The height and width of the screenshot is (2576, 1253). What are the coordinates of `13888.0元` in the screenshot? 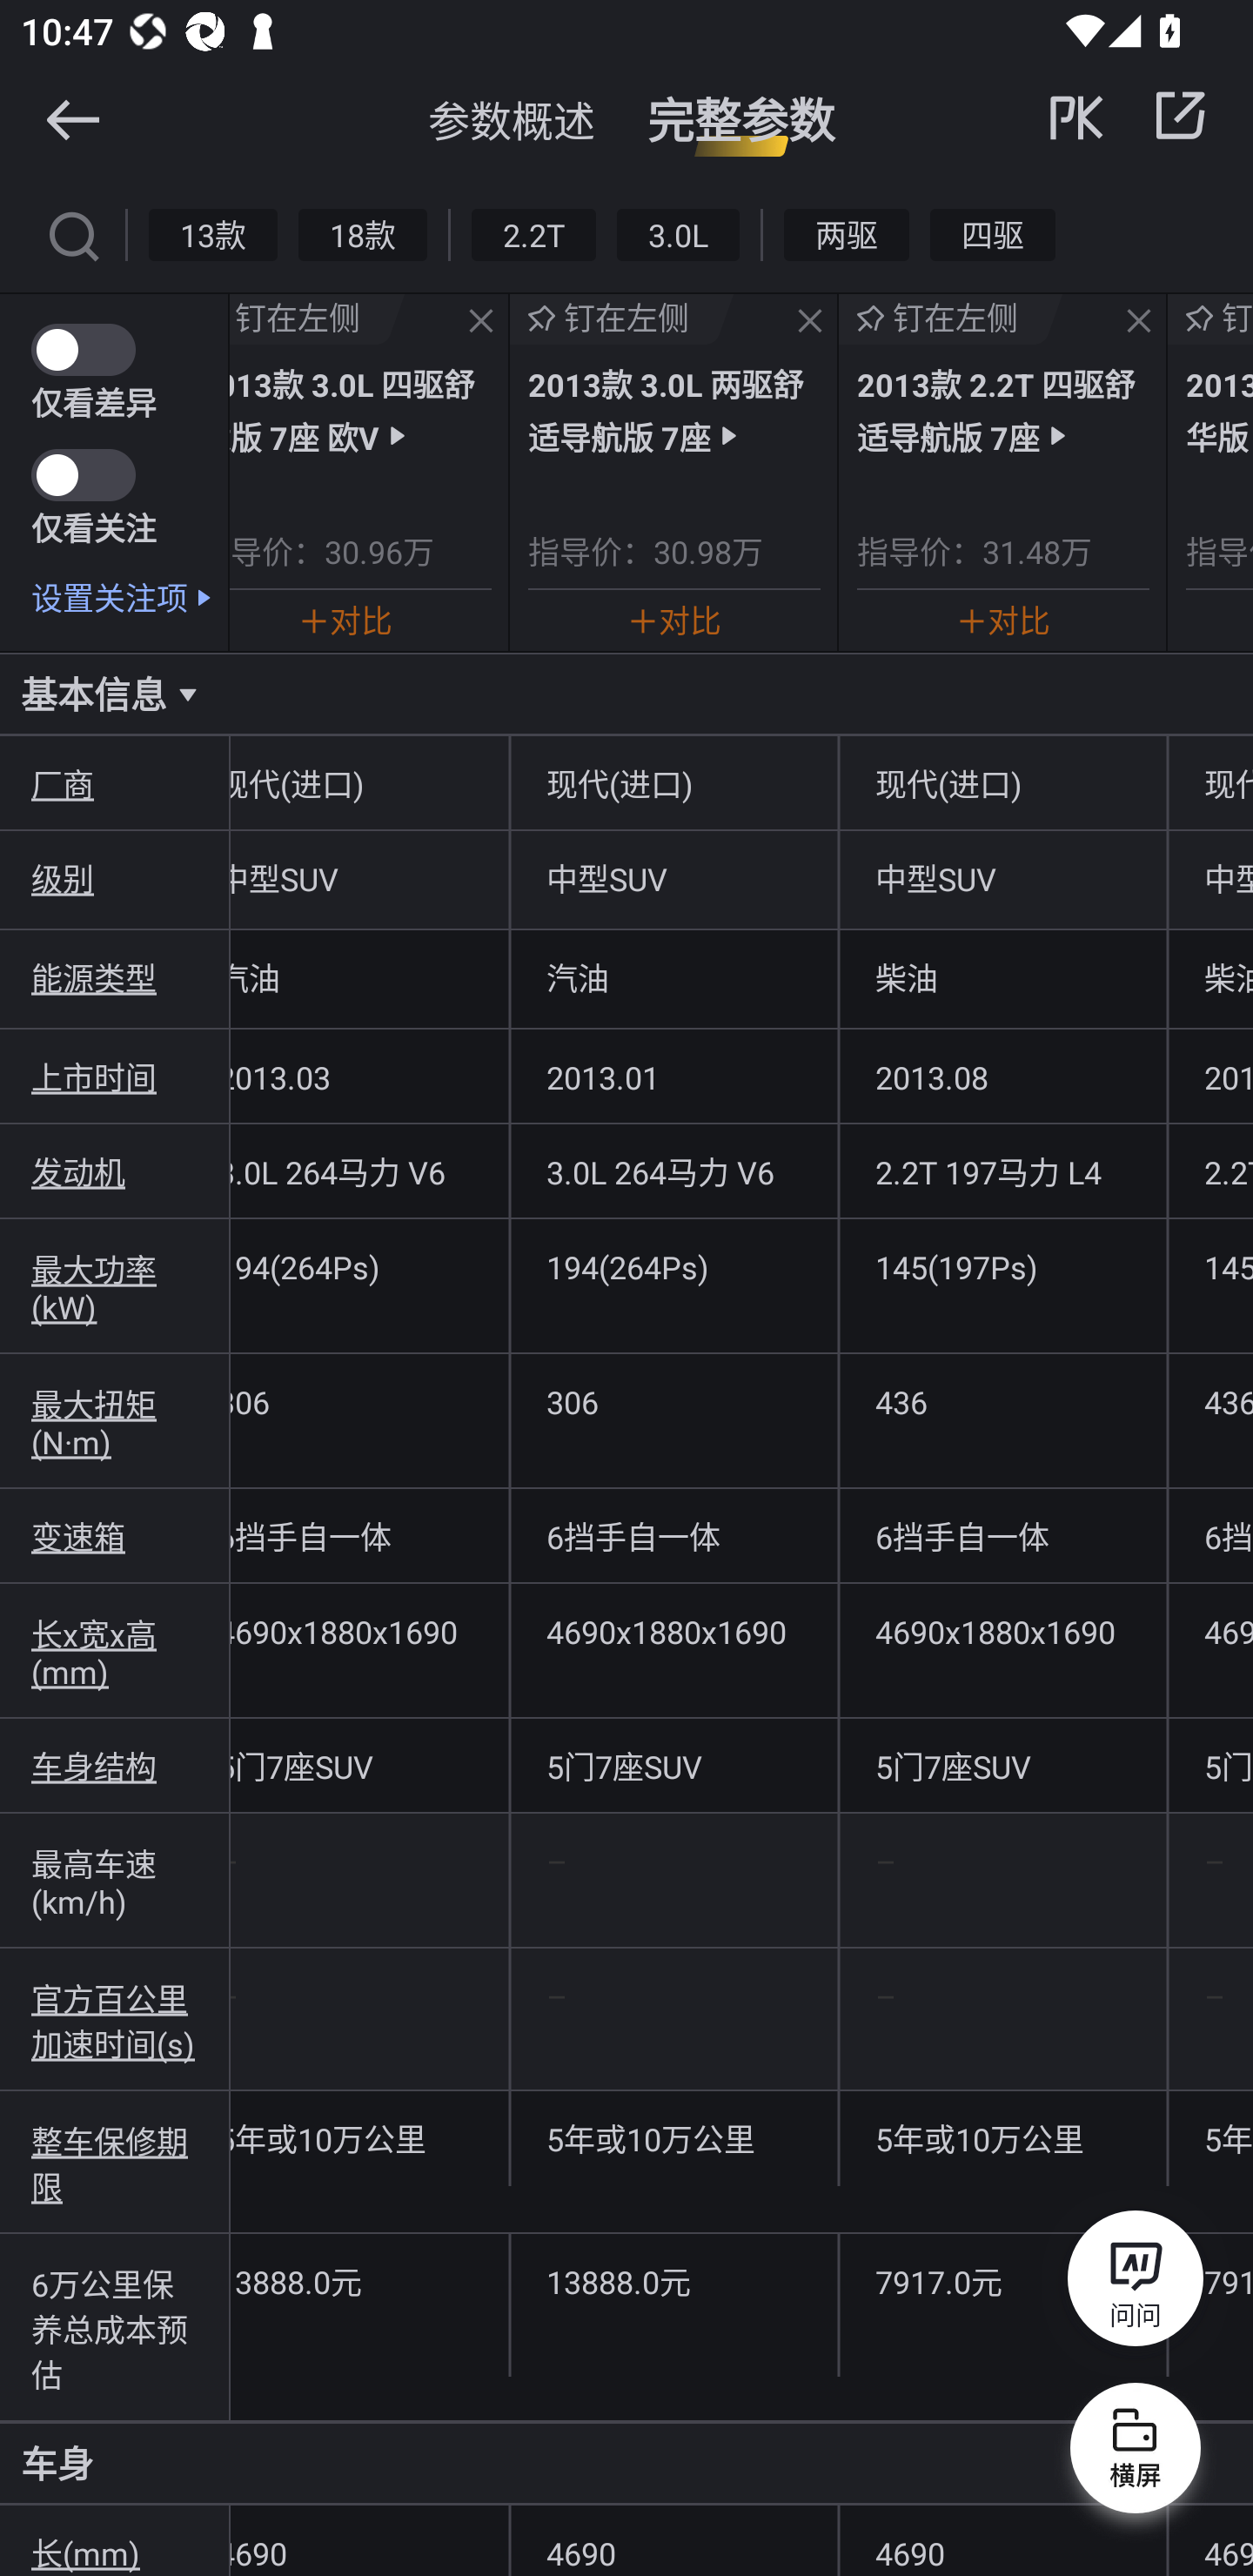 It's located at (673, 2280).